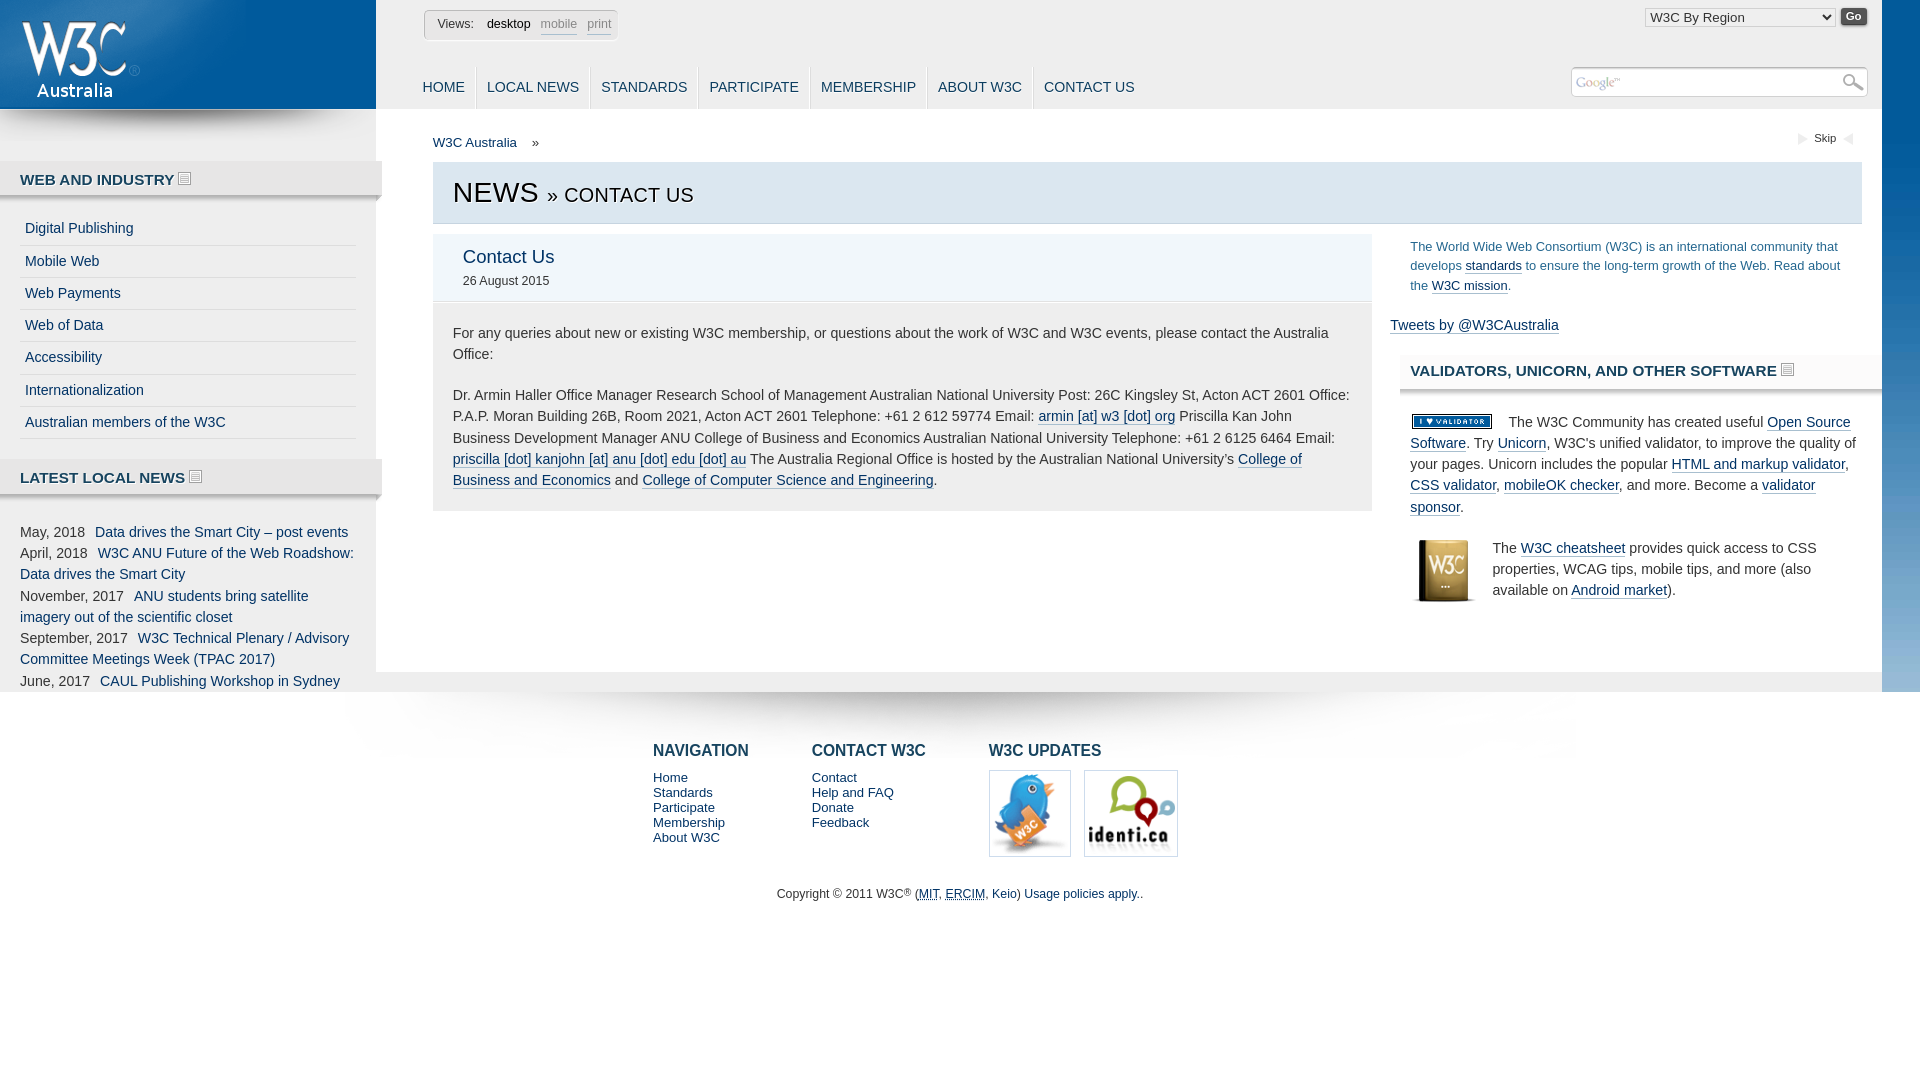 The image size is (1920, 1080). I want to click on Open Source Software, so click(1630, 433).